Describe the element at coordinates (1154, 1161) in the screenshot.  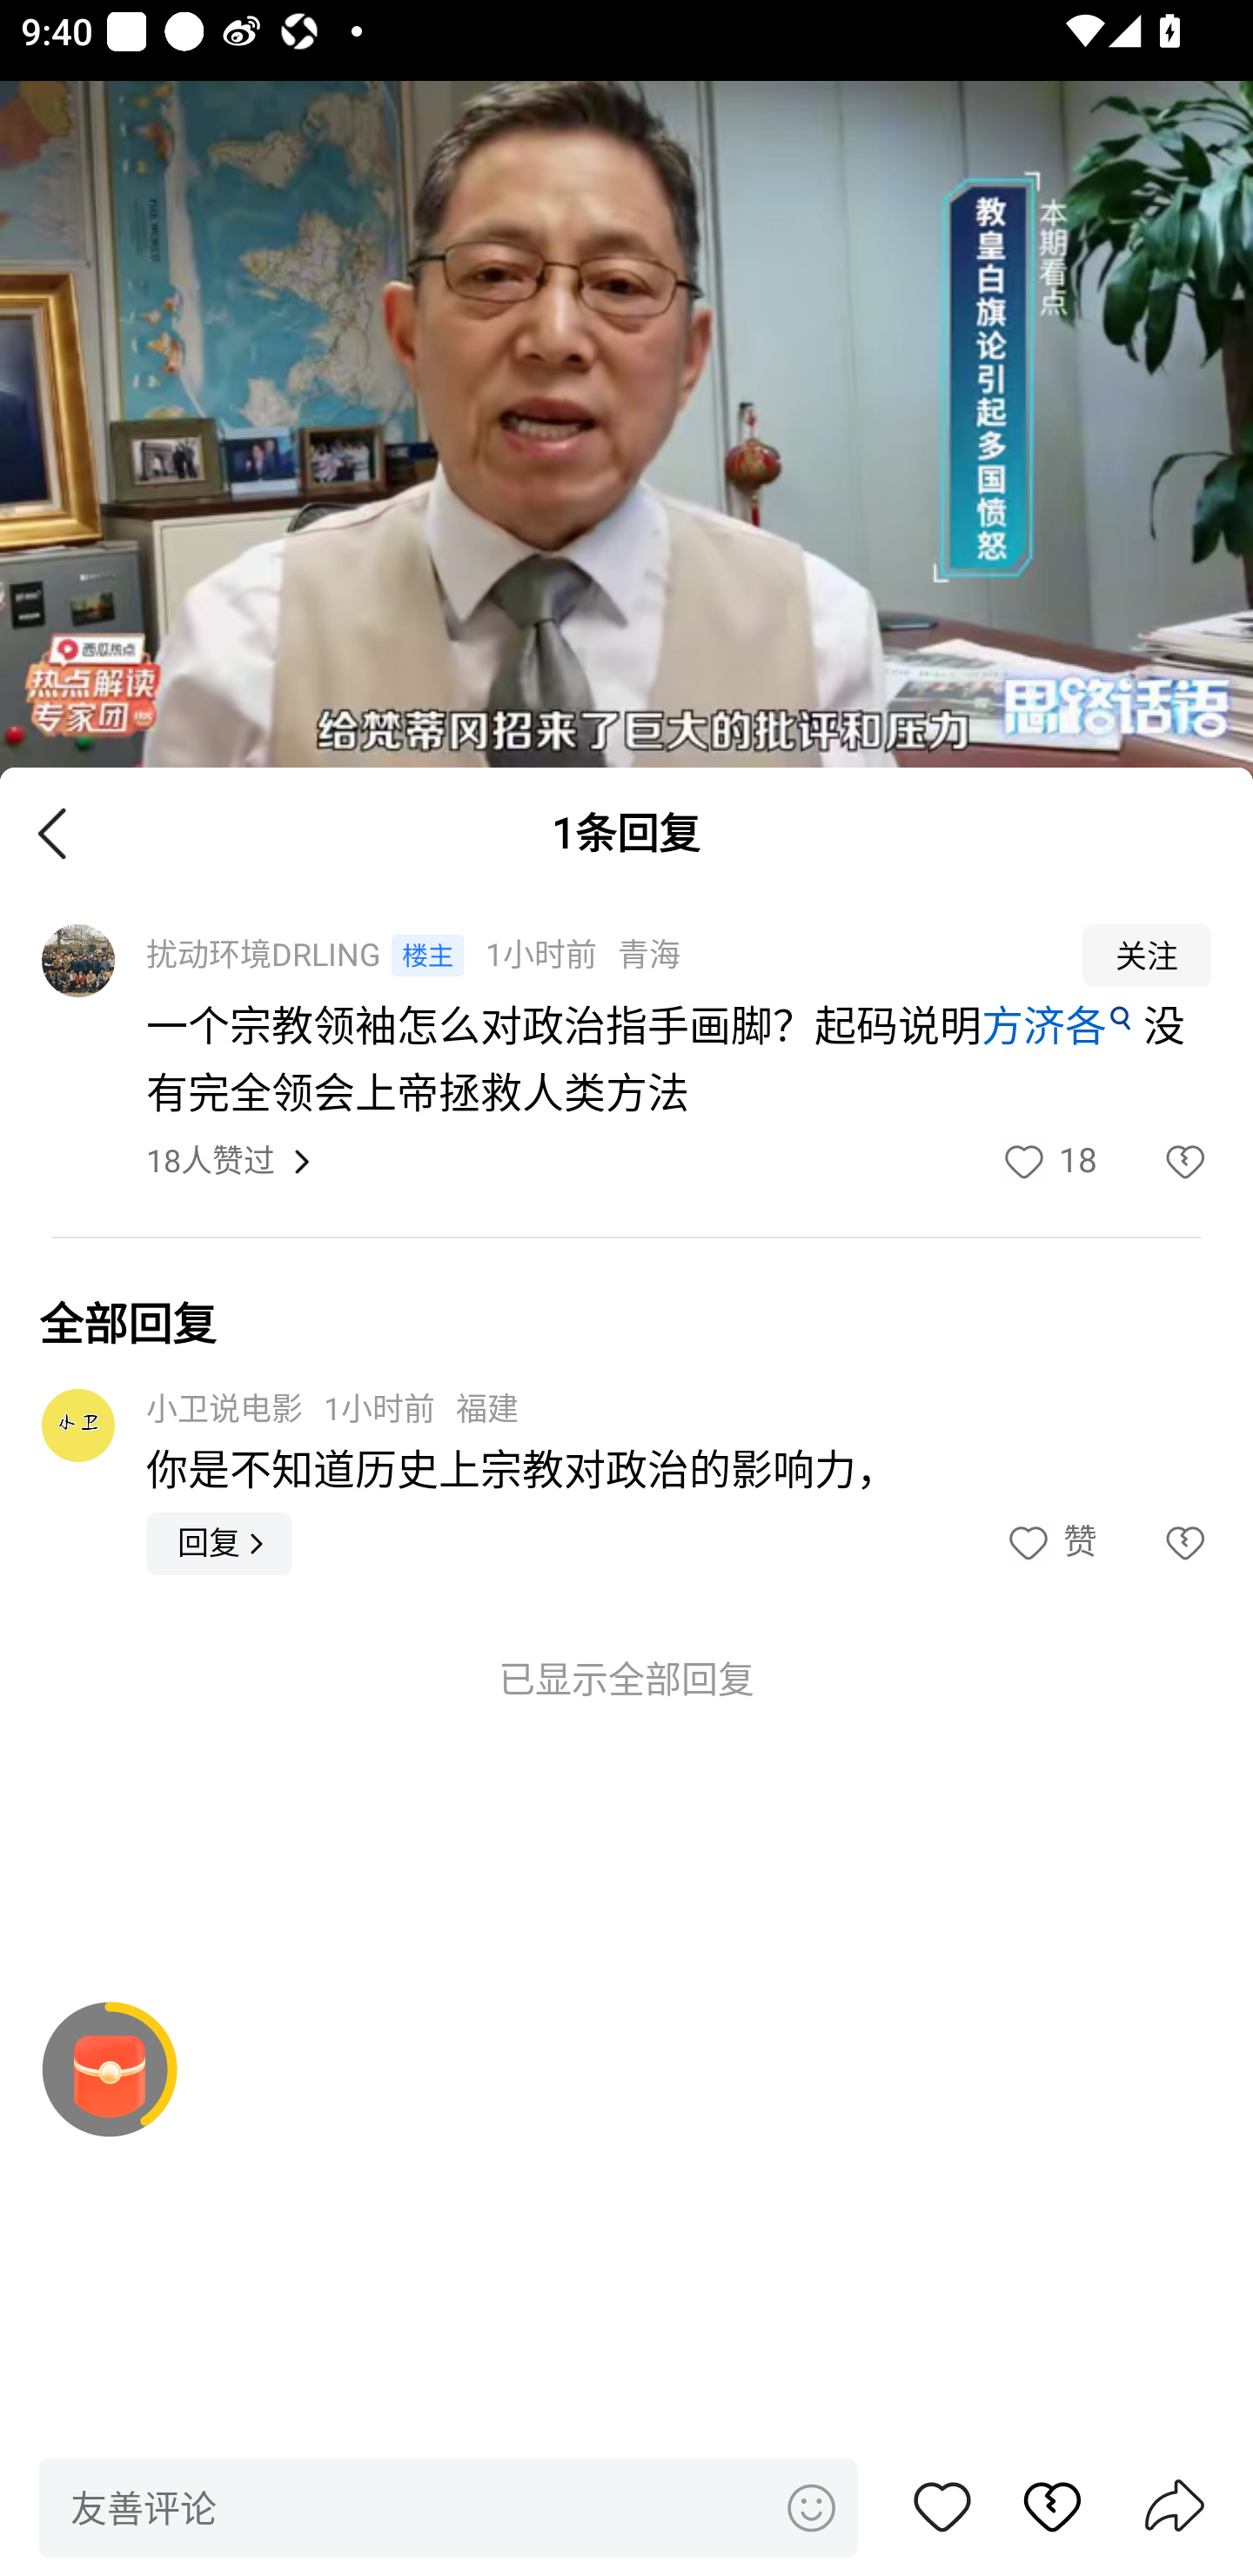
I see `踩` at that location.